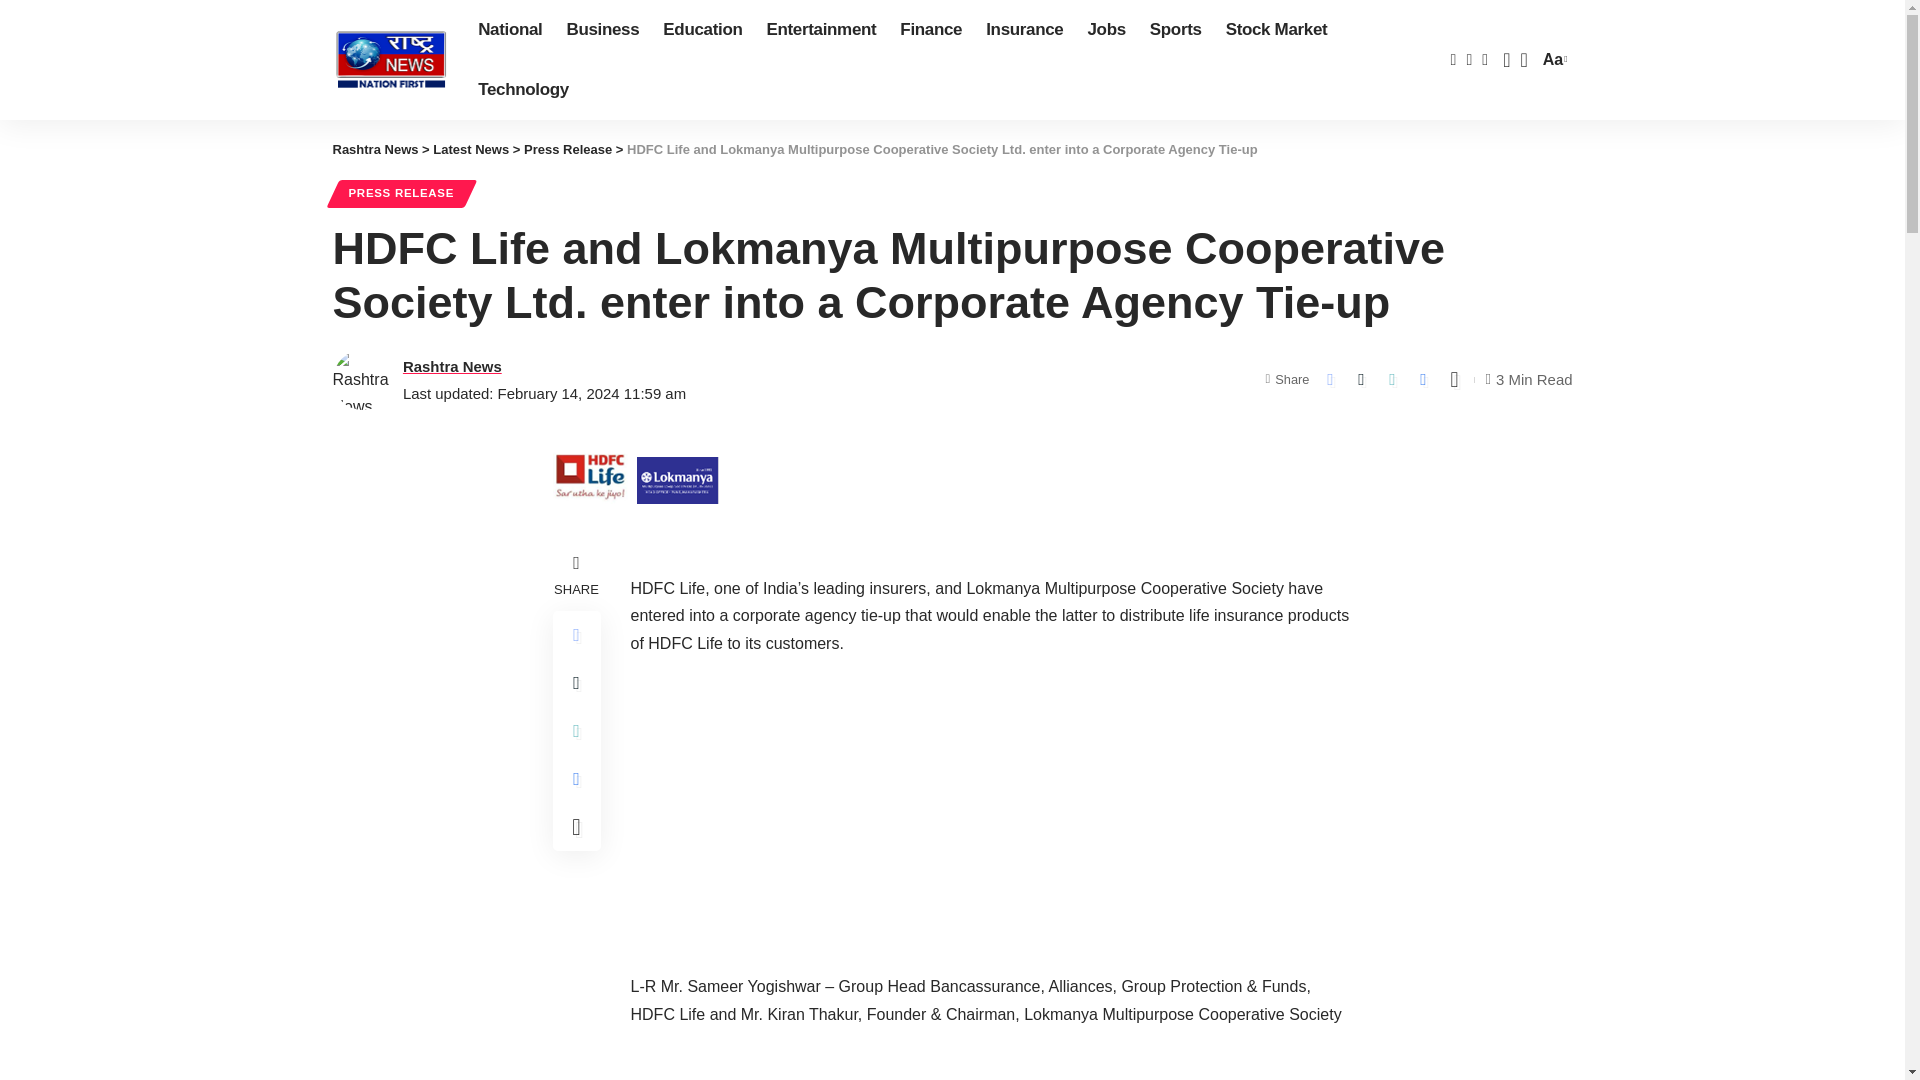 Image resolution: width=1920 pixels, height=1080 pixels. What do you see at coordinates (820, 30) in the screenshot?
I see `Entertainment` at bounding box center [820, 30].